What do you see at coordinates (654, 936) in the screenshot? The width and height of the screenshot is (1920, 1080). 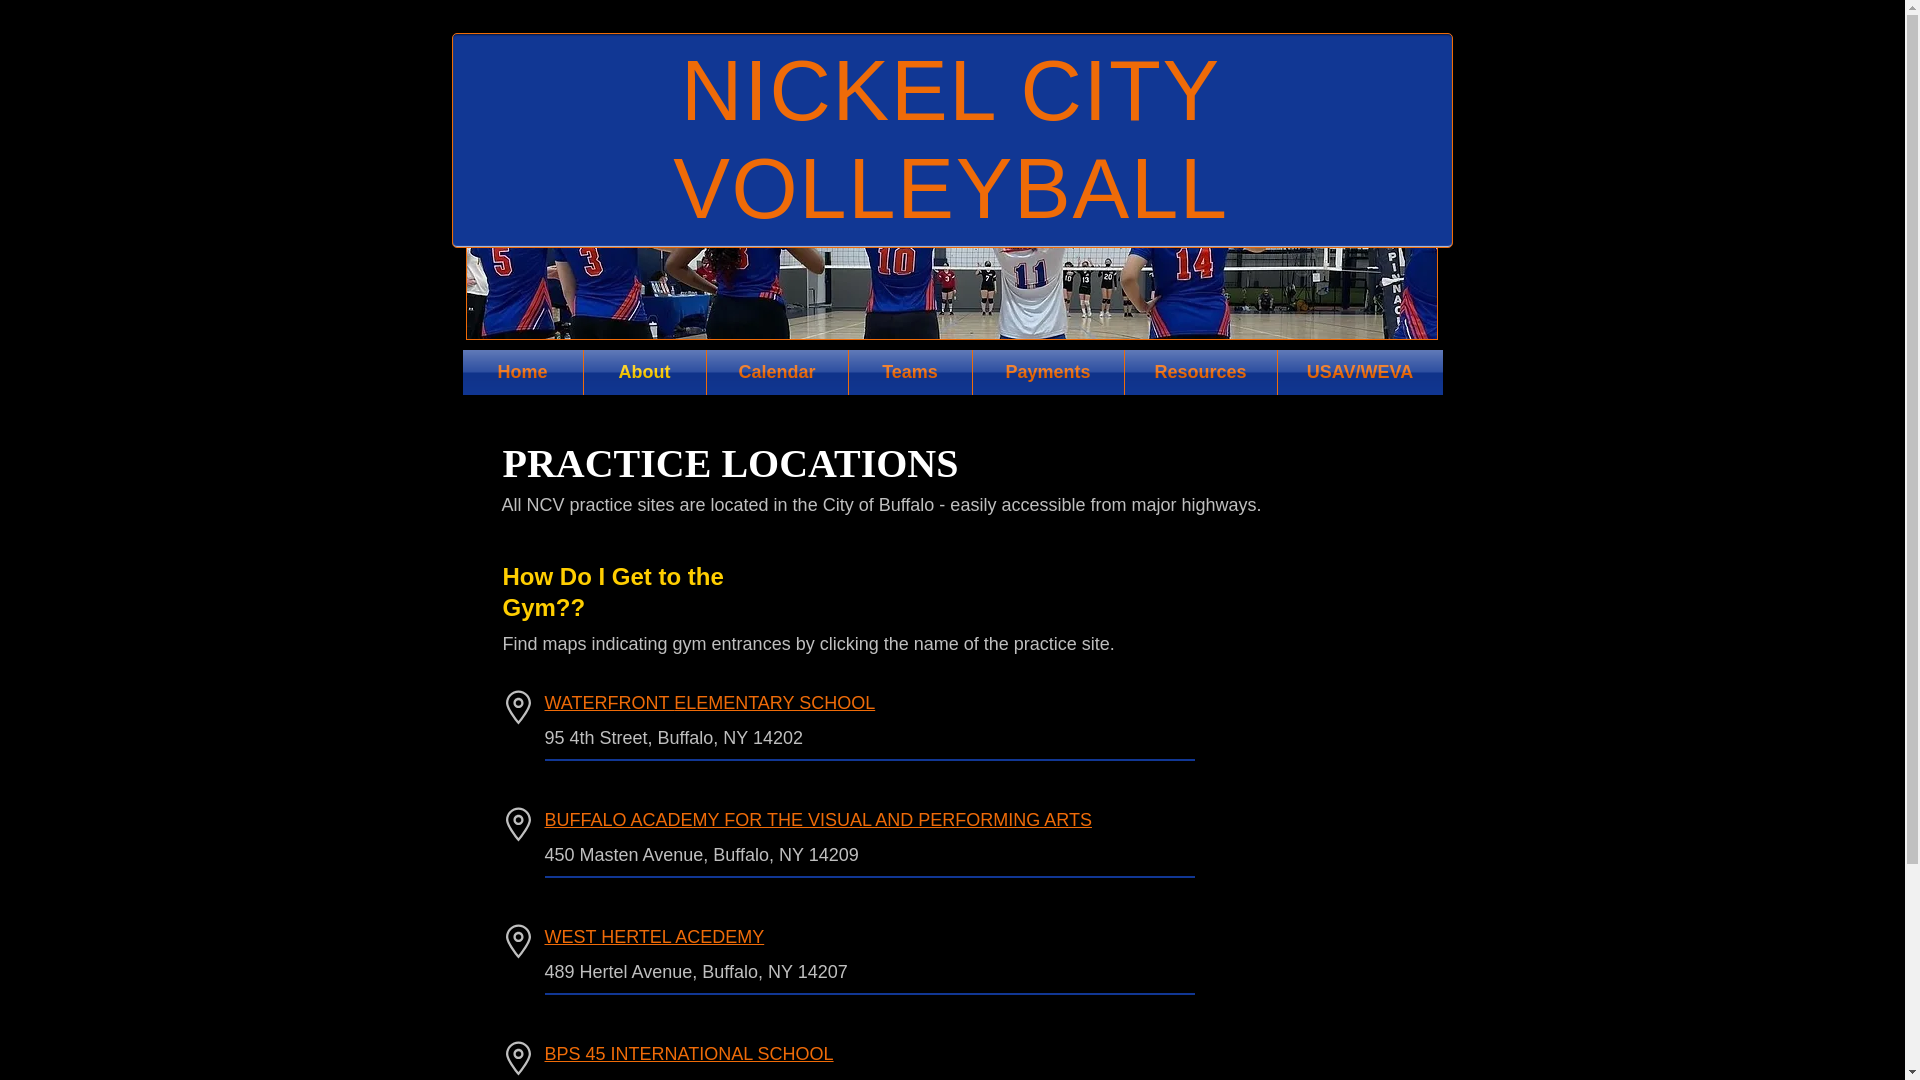 I see `WEST HERTEL ACEDEMY` at bounding box center [654, 936].